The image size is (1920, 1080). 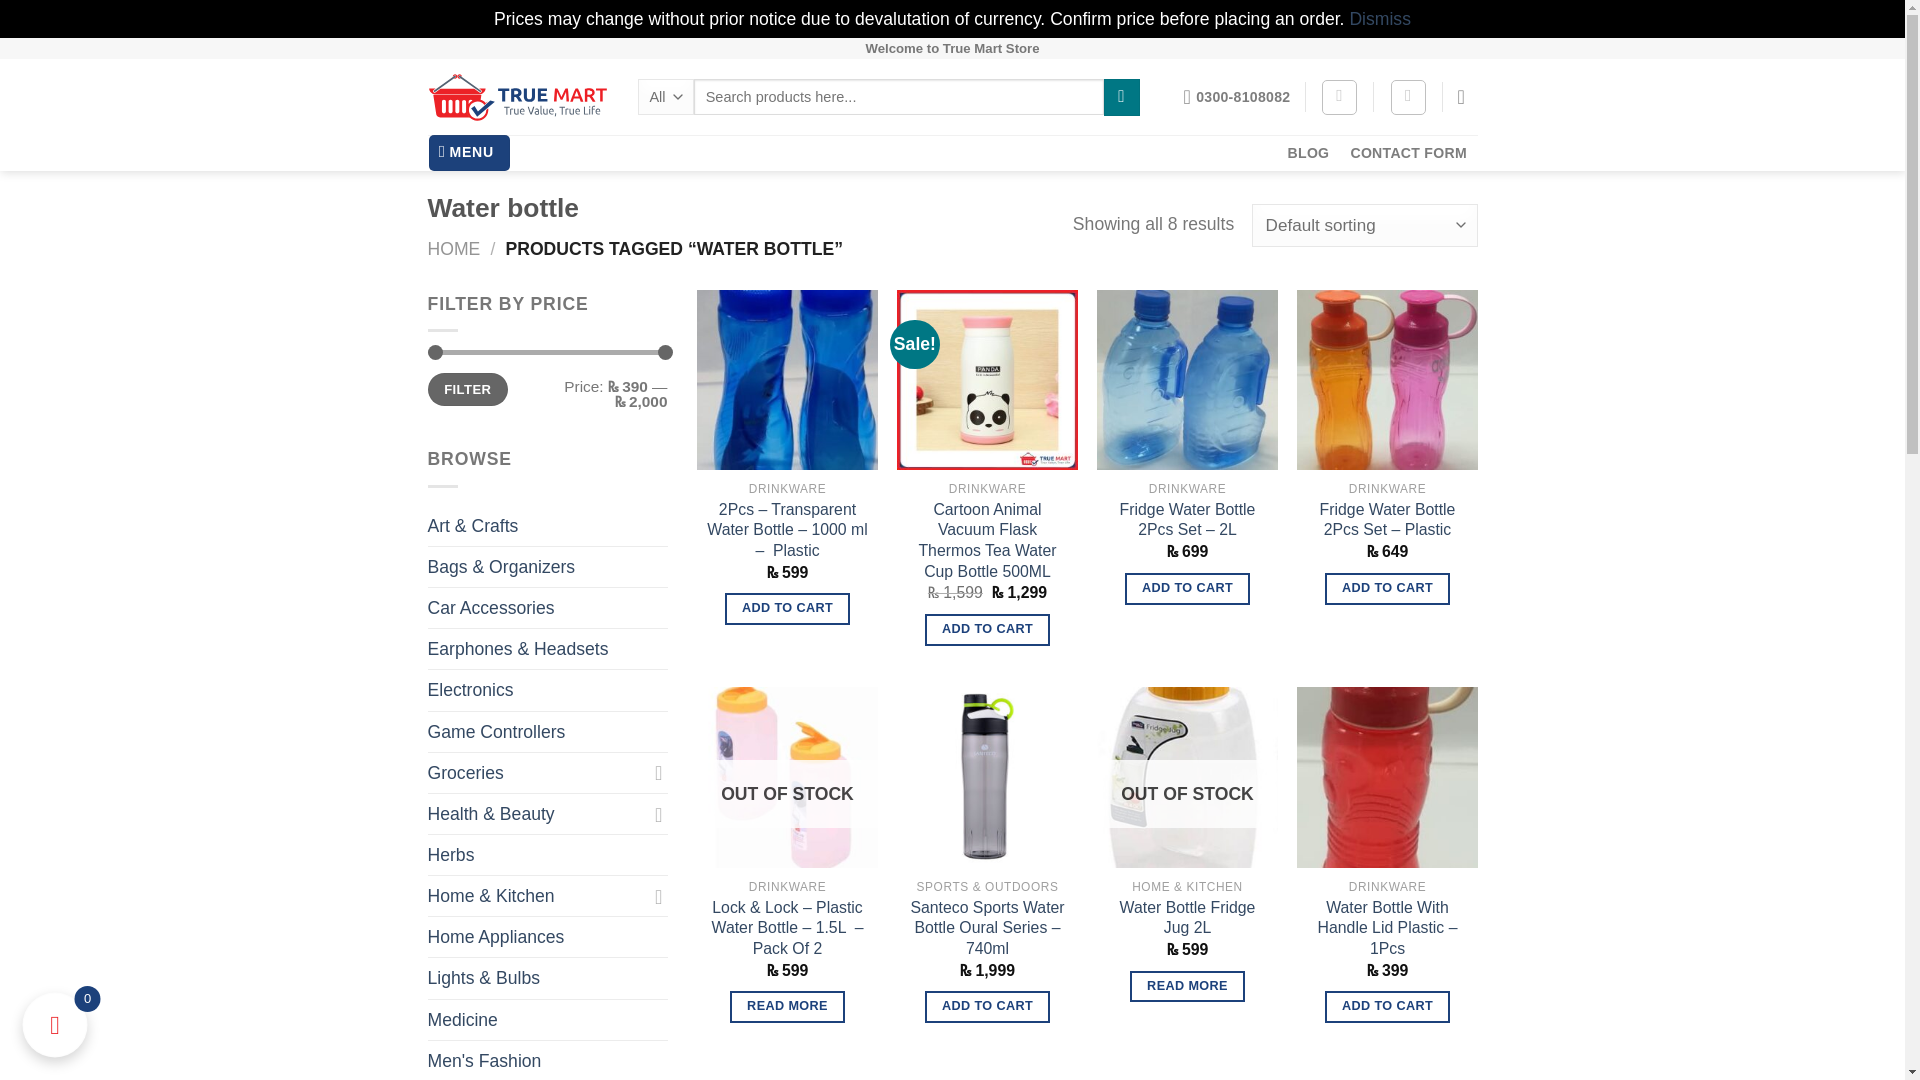 I want to click on MENU, so click(x=469, y=152).